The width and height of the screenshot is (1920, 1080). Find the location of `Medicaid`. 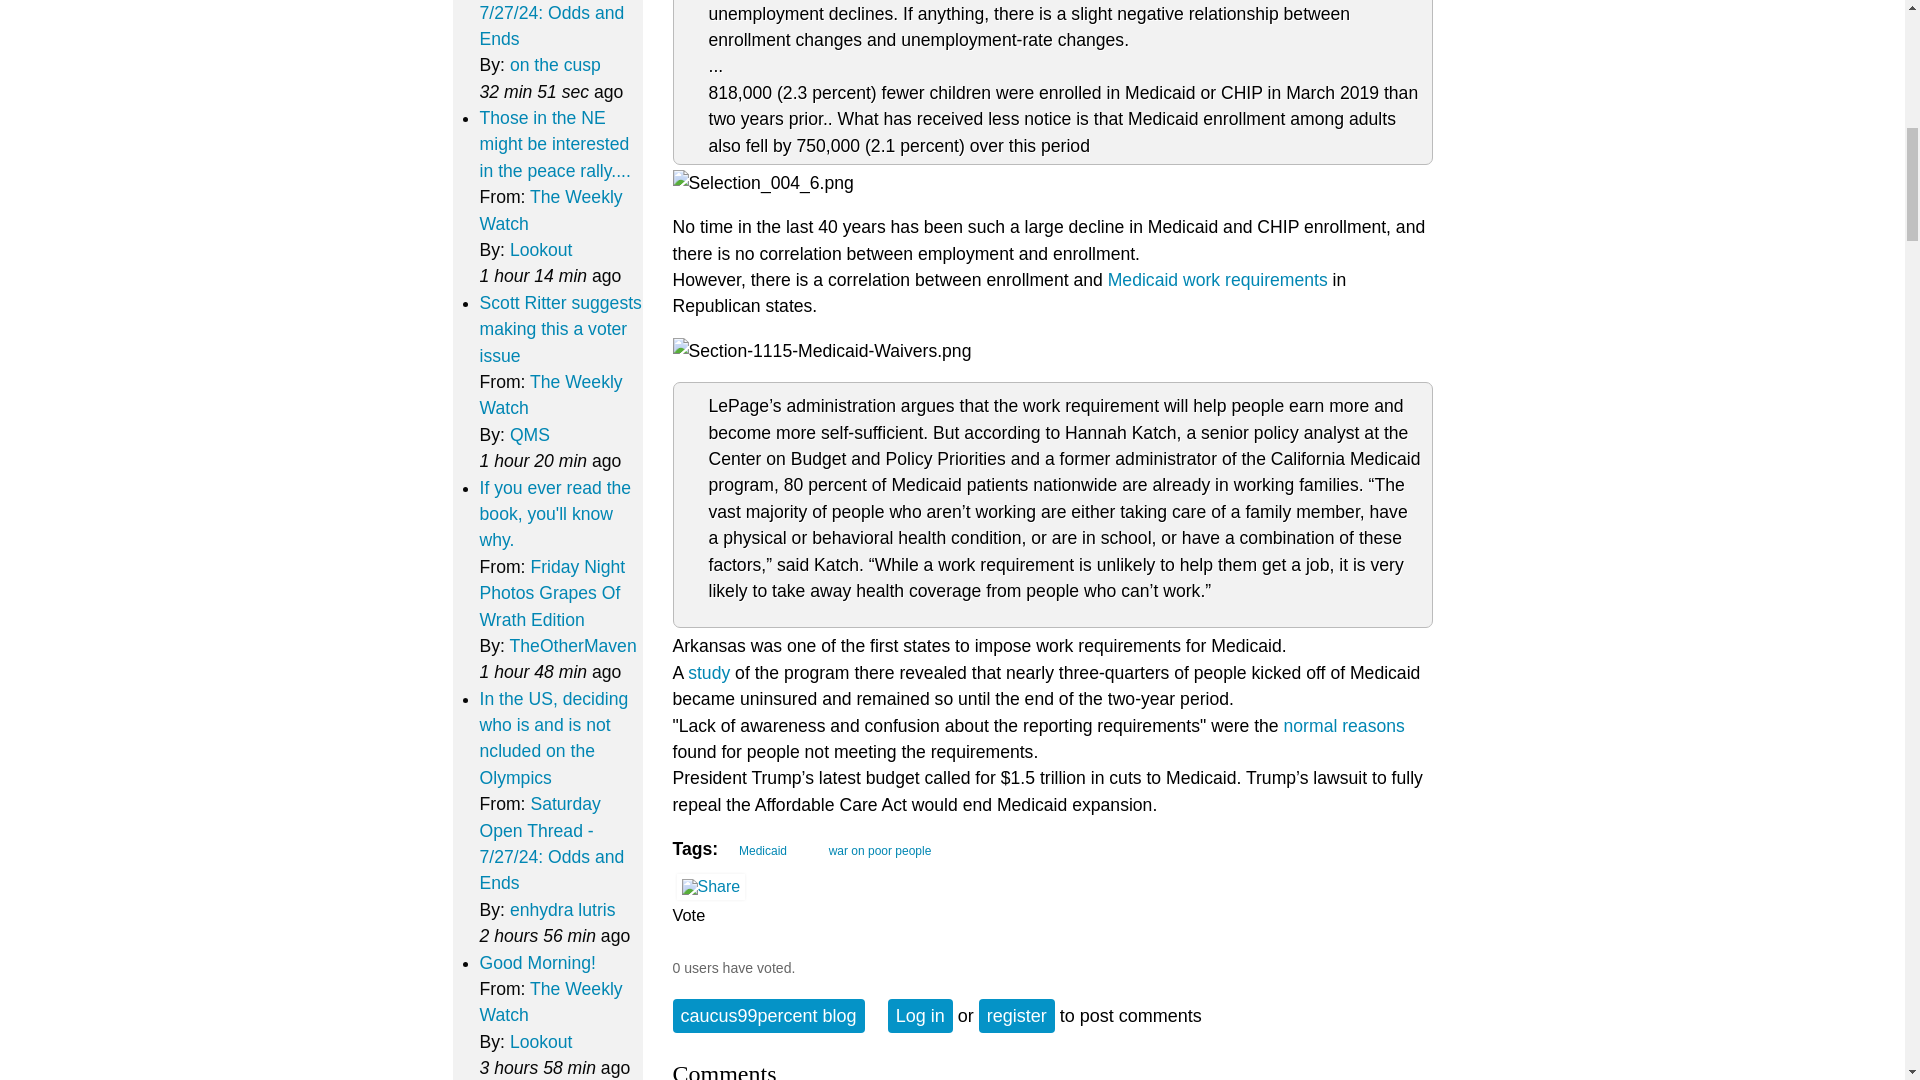

Medicaid is located at coordinates (758, 848).